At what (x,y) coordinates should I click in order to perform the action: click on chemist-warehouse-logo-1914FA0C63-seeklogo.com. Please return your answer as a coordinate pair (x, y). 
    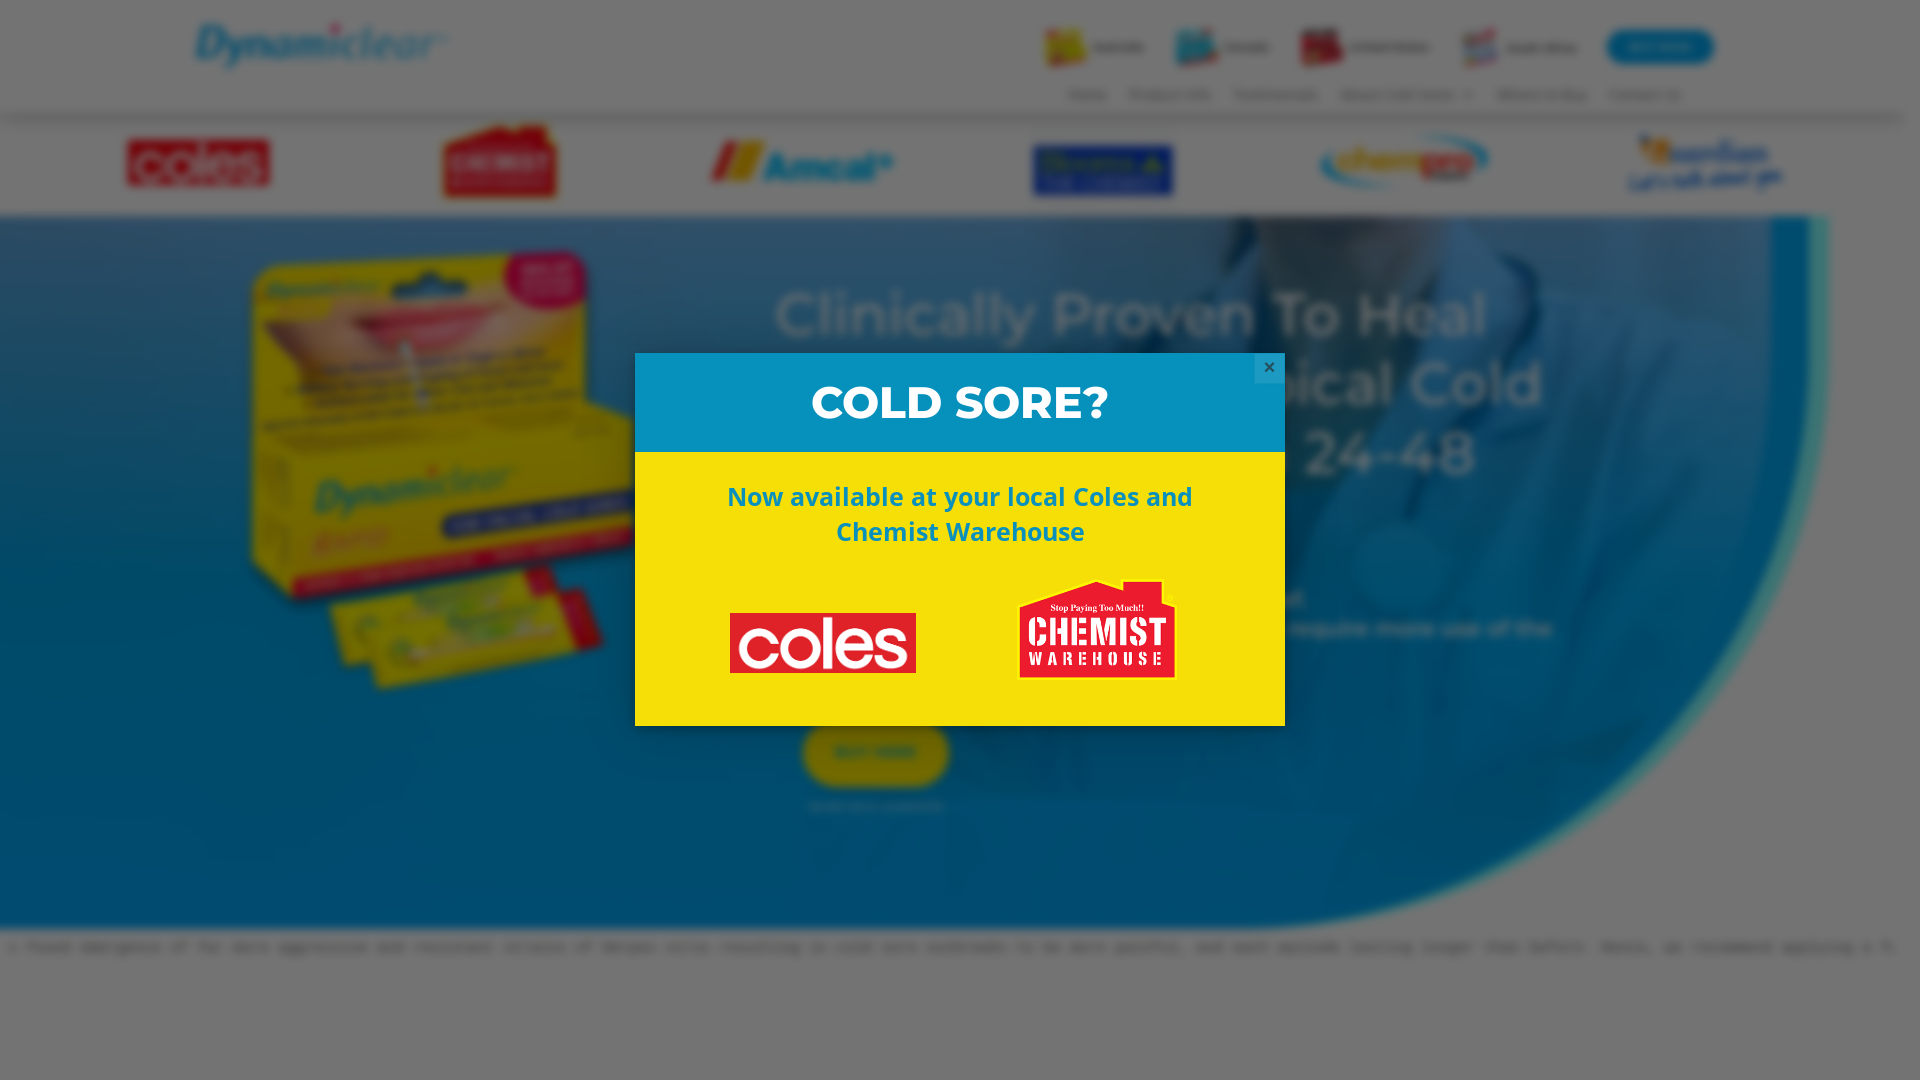
    Looking at the image, I should click on (500, 162).